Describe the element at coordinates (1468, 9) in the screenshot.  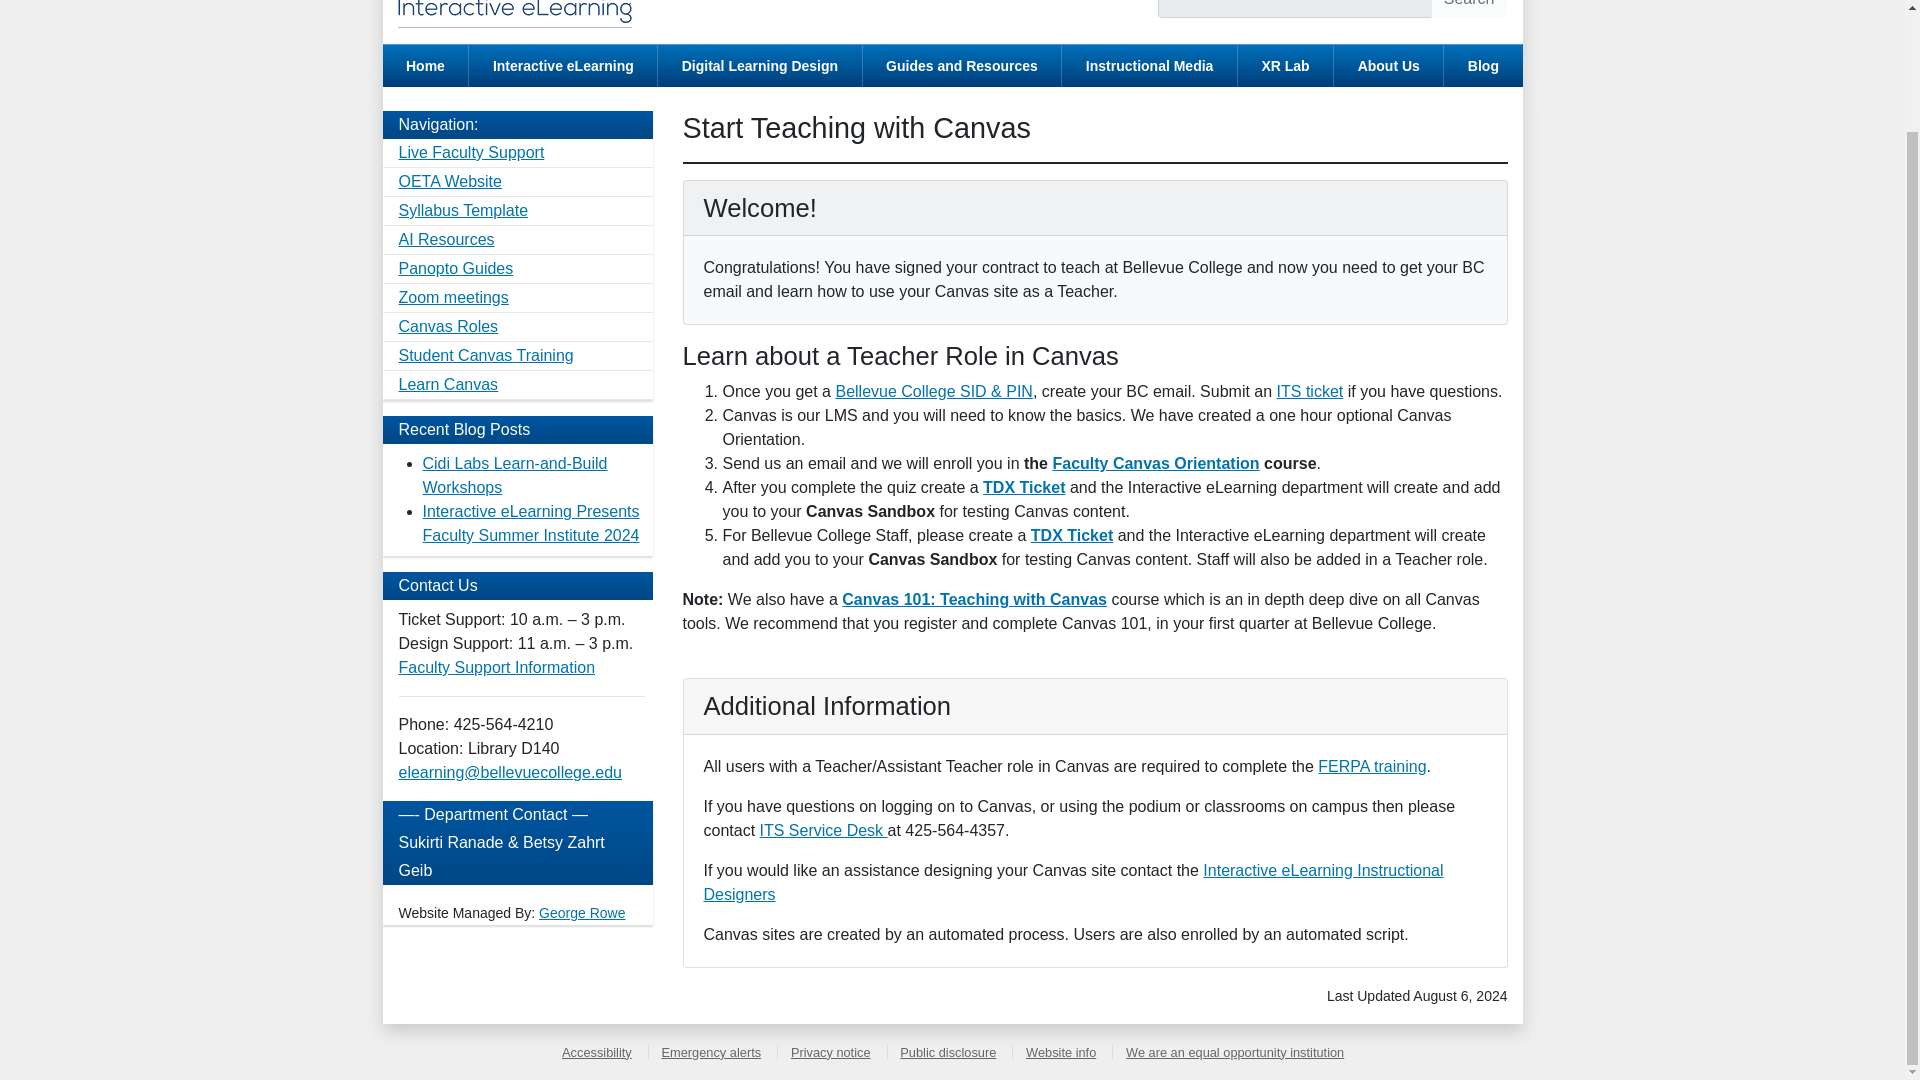
I see `Search` at that location.